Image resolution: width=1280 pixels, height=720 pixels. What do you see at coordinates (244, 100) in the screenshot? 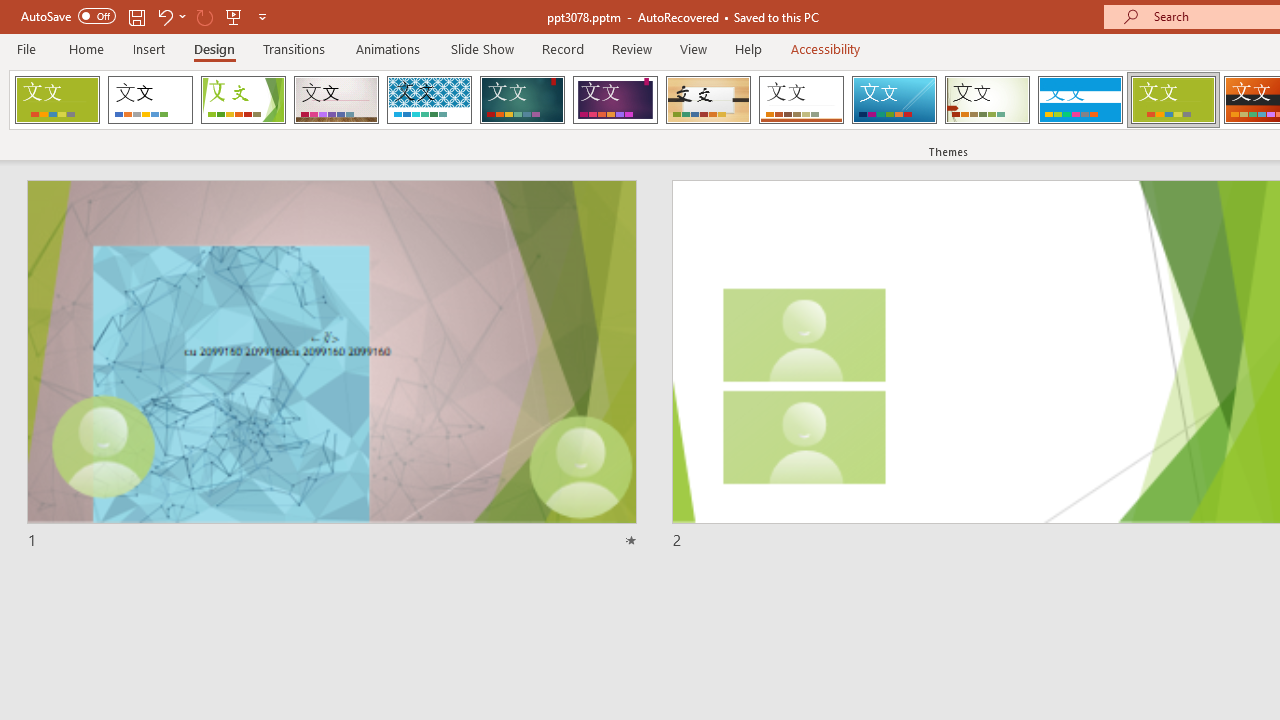
I see `Facet` at bounding box center [244, 100].